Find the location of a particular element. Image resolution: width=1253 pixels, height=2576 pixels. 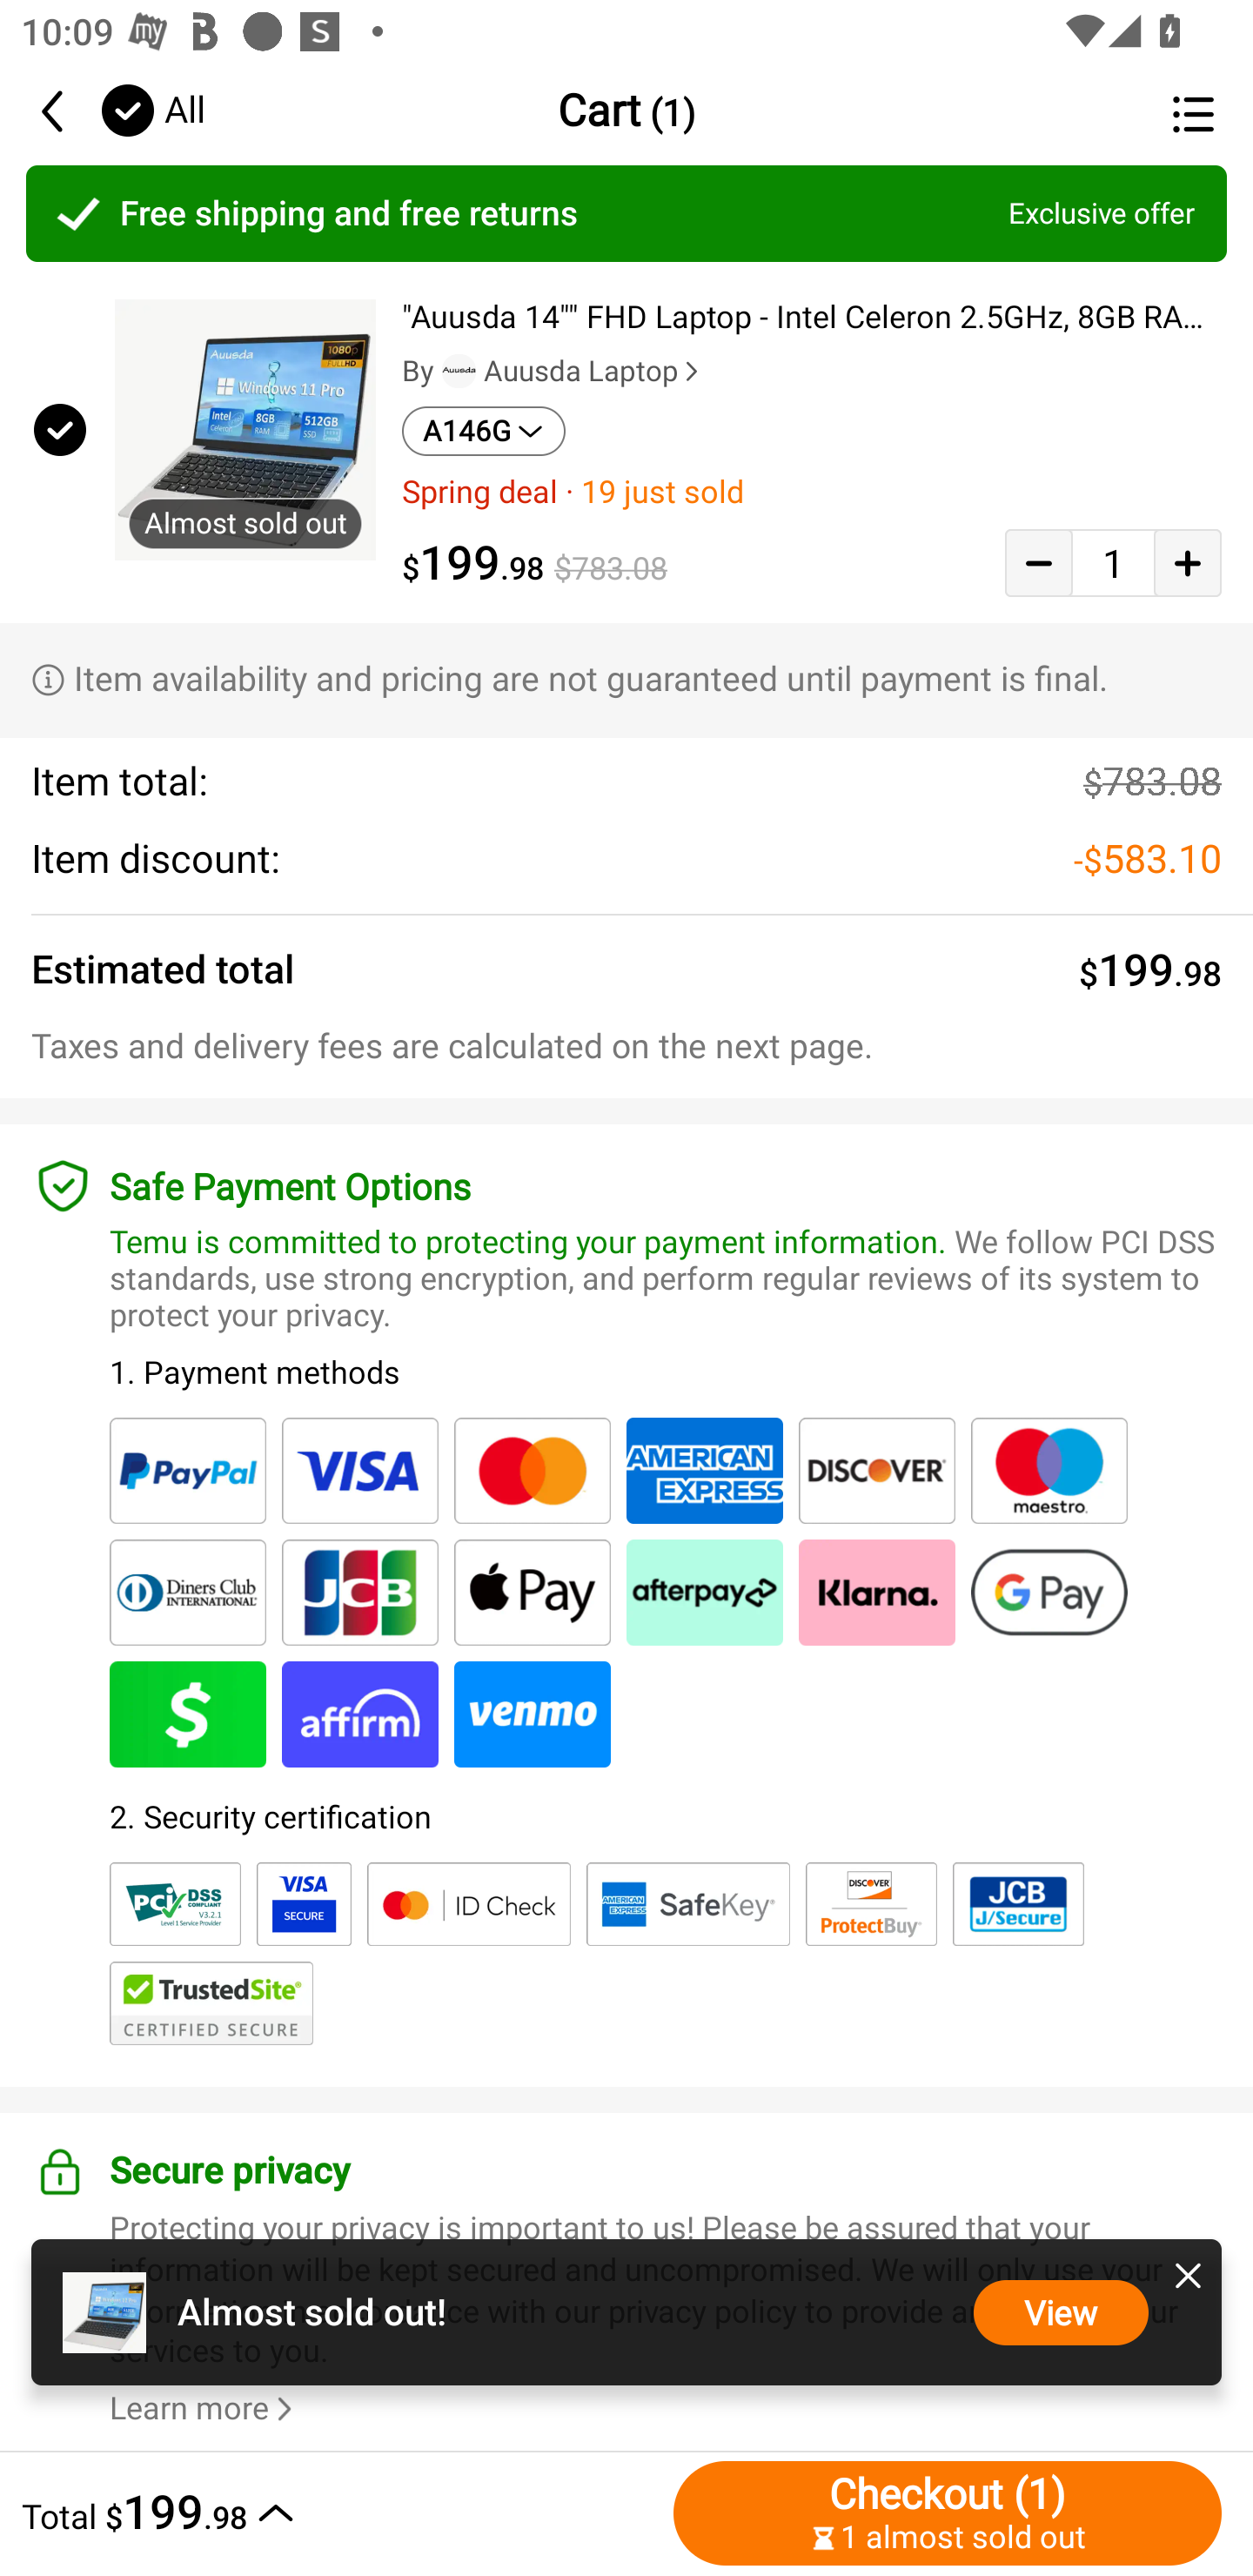

Decrease quantity button is located at coordinates (1038, 562).